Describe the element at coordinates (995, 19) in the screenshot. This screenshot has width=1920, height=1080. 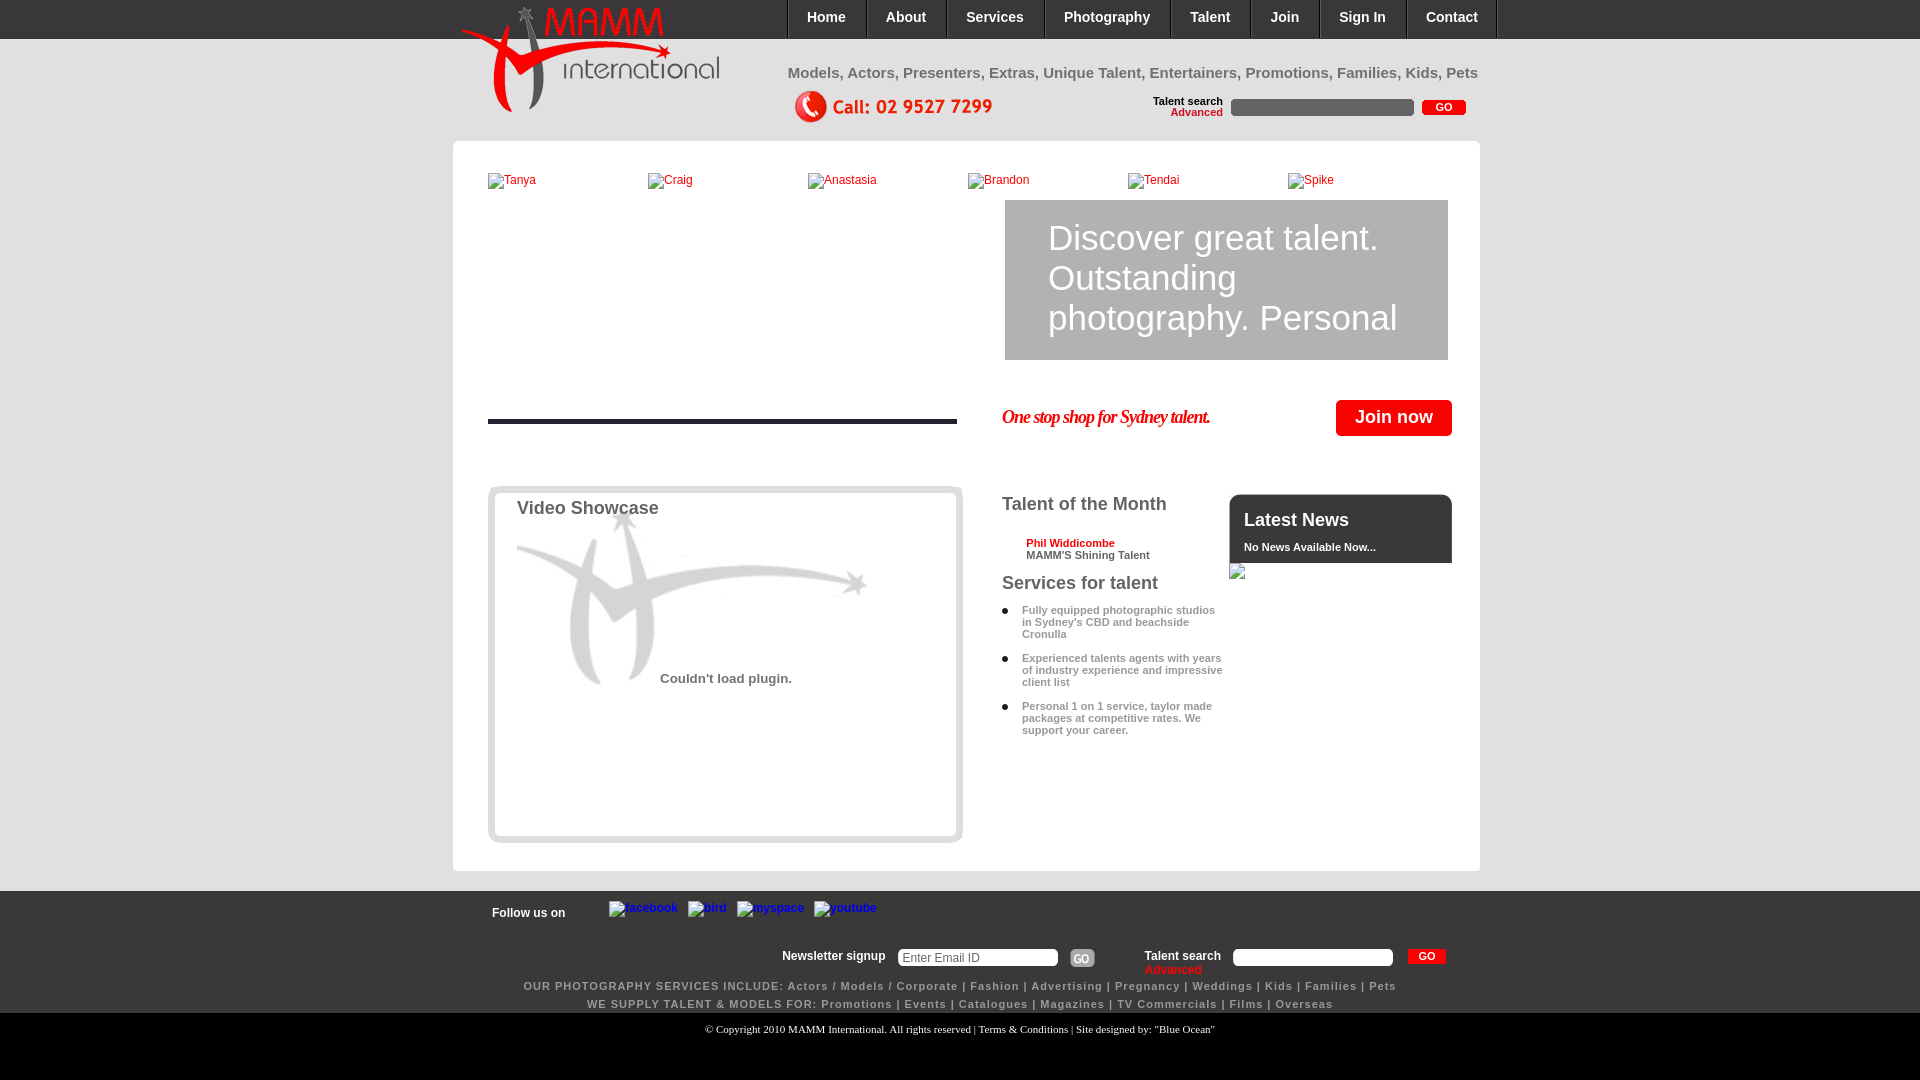
I see `Services` at that location.